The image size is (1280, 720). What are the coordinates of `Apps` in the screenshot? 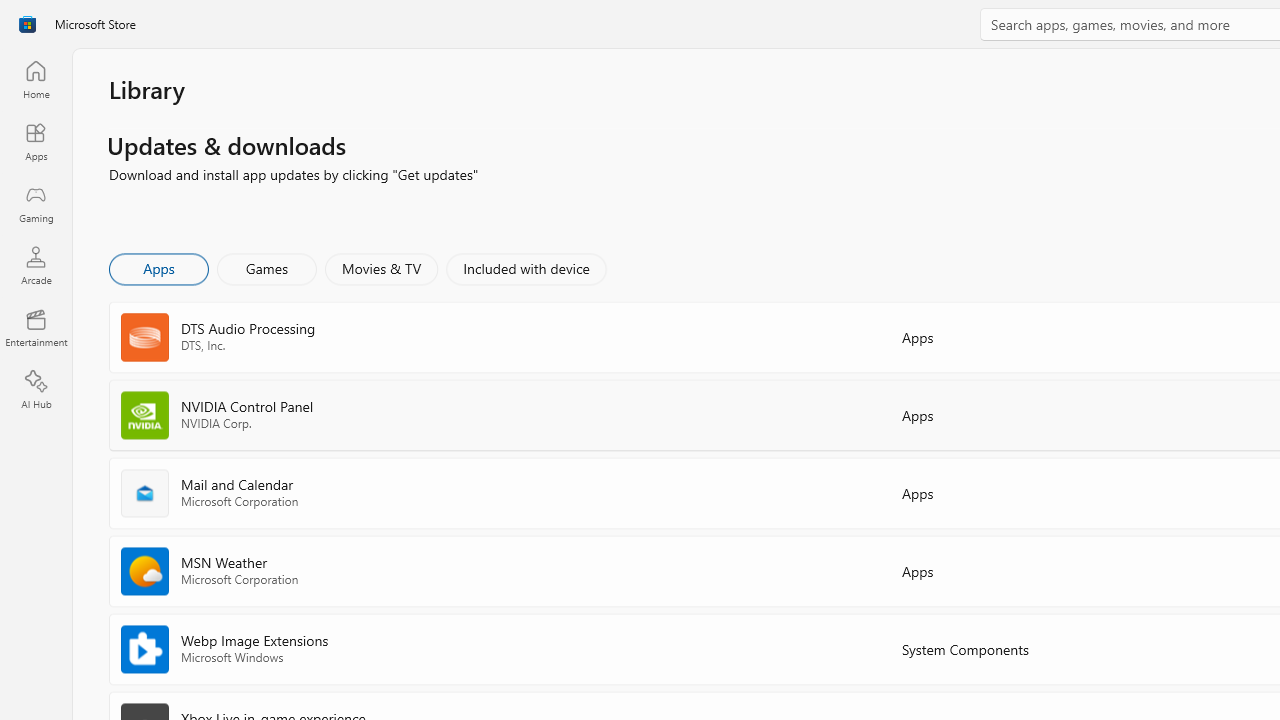 It's located at (36, 141).